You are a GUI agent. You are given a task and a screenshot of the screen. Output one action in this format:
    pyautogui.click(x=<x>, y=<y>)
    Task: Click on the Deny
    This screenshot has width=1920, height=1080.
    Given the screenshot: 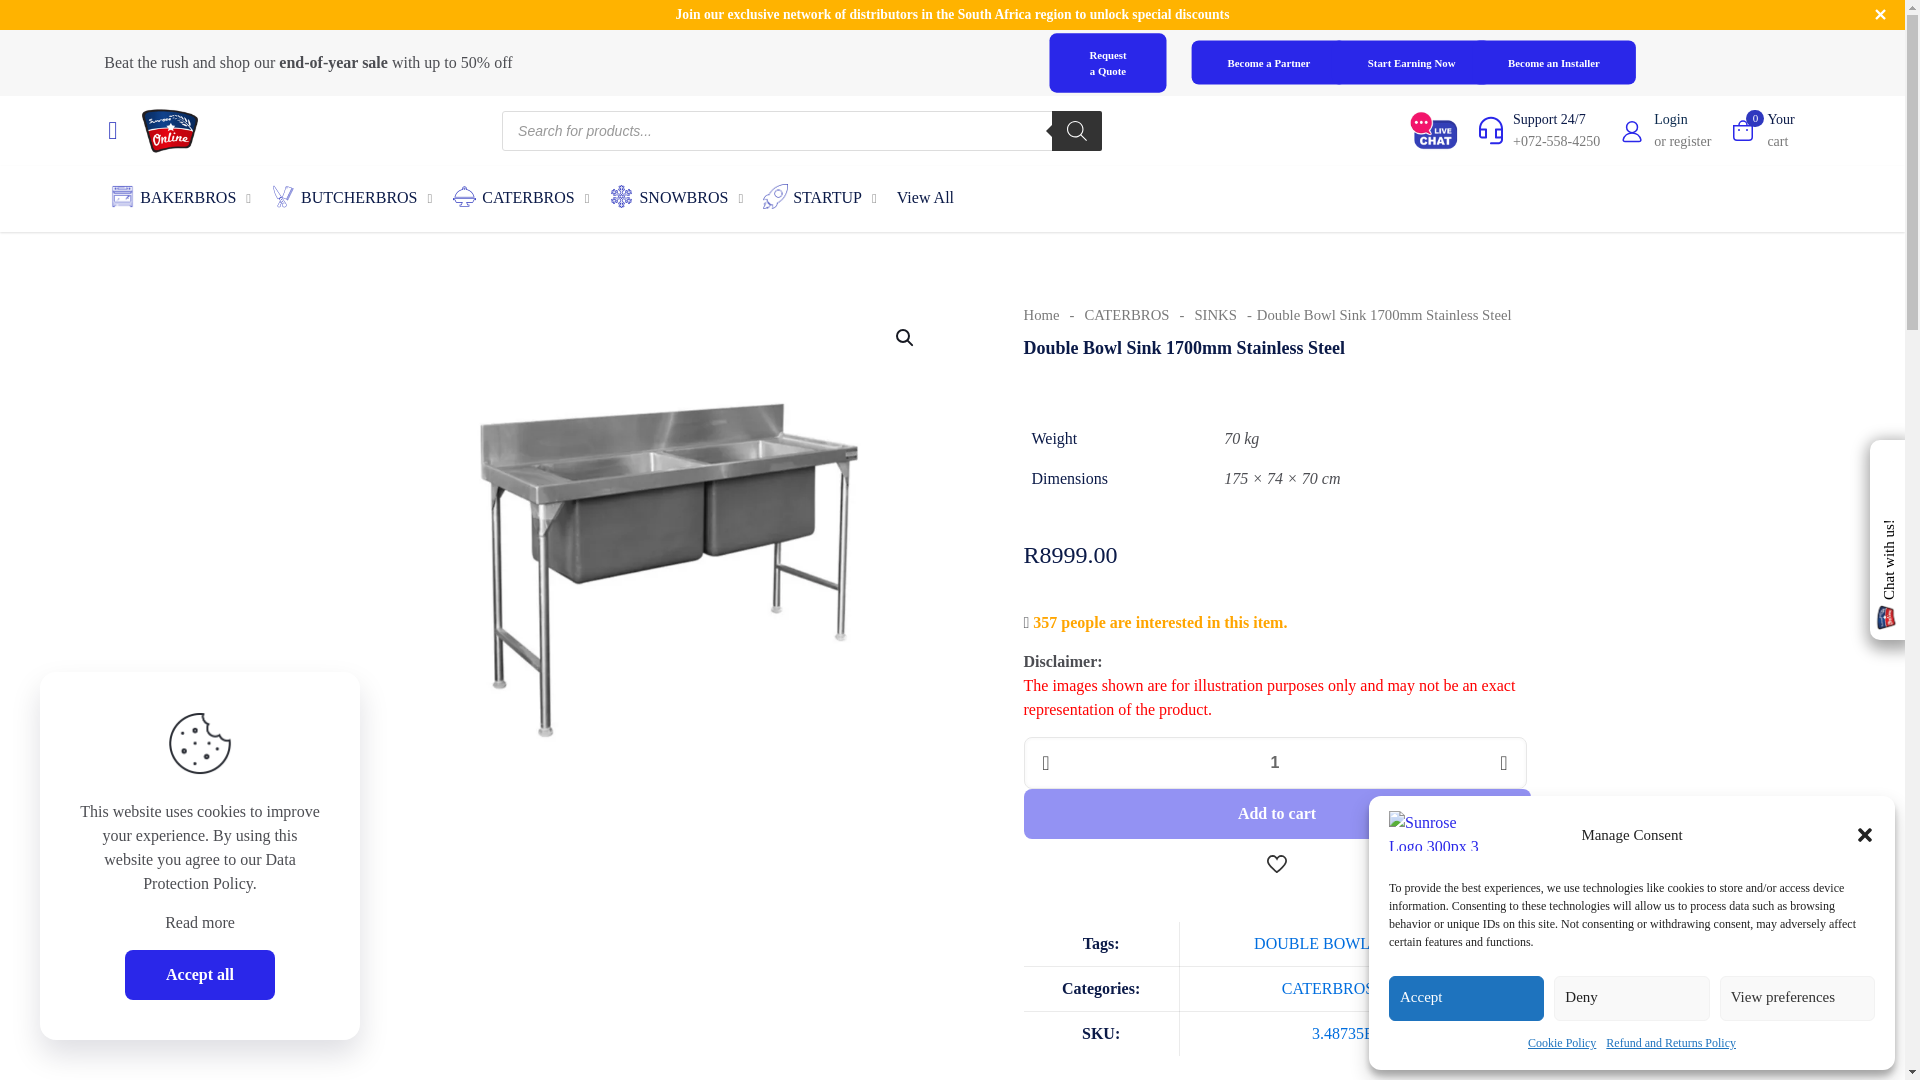 What is the action you would take?
    pyautogui.click(x=1630, y=998)
    